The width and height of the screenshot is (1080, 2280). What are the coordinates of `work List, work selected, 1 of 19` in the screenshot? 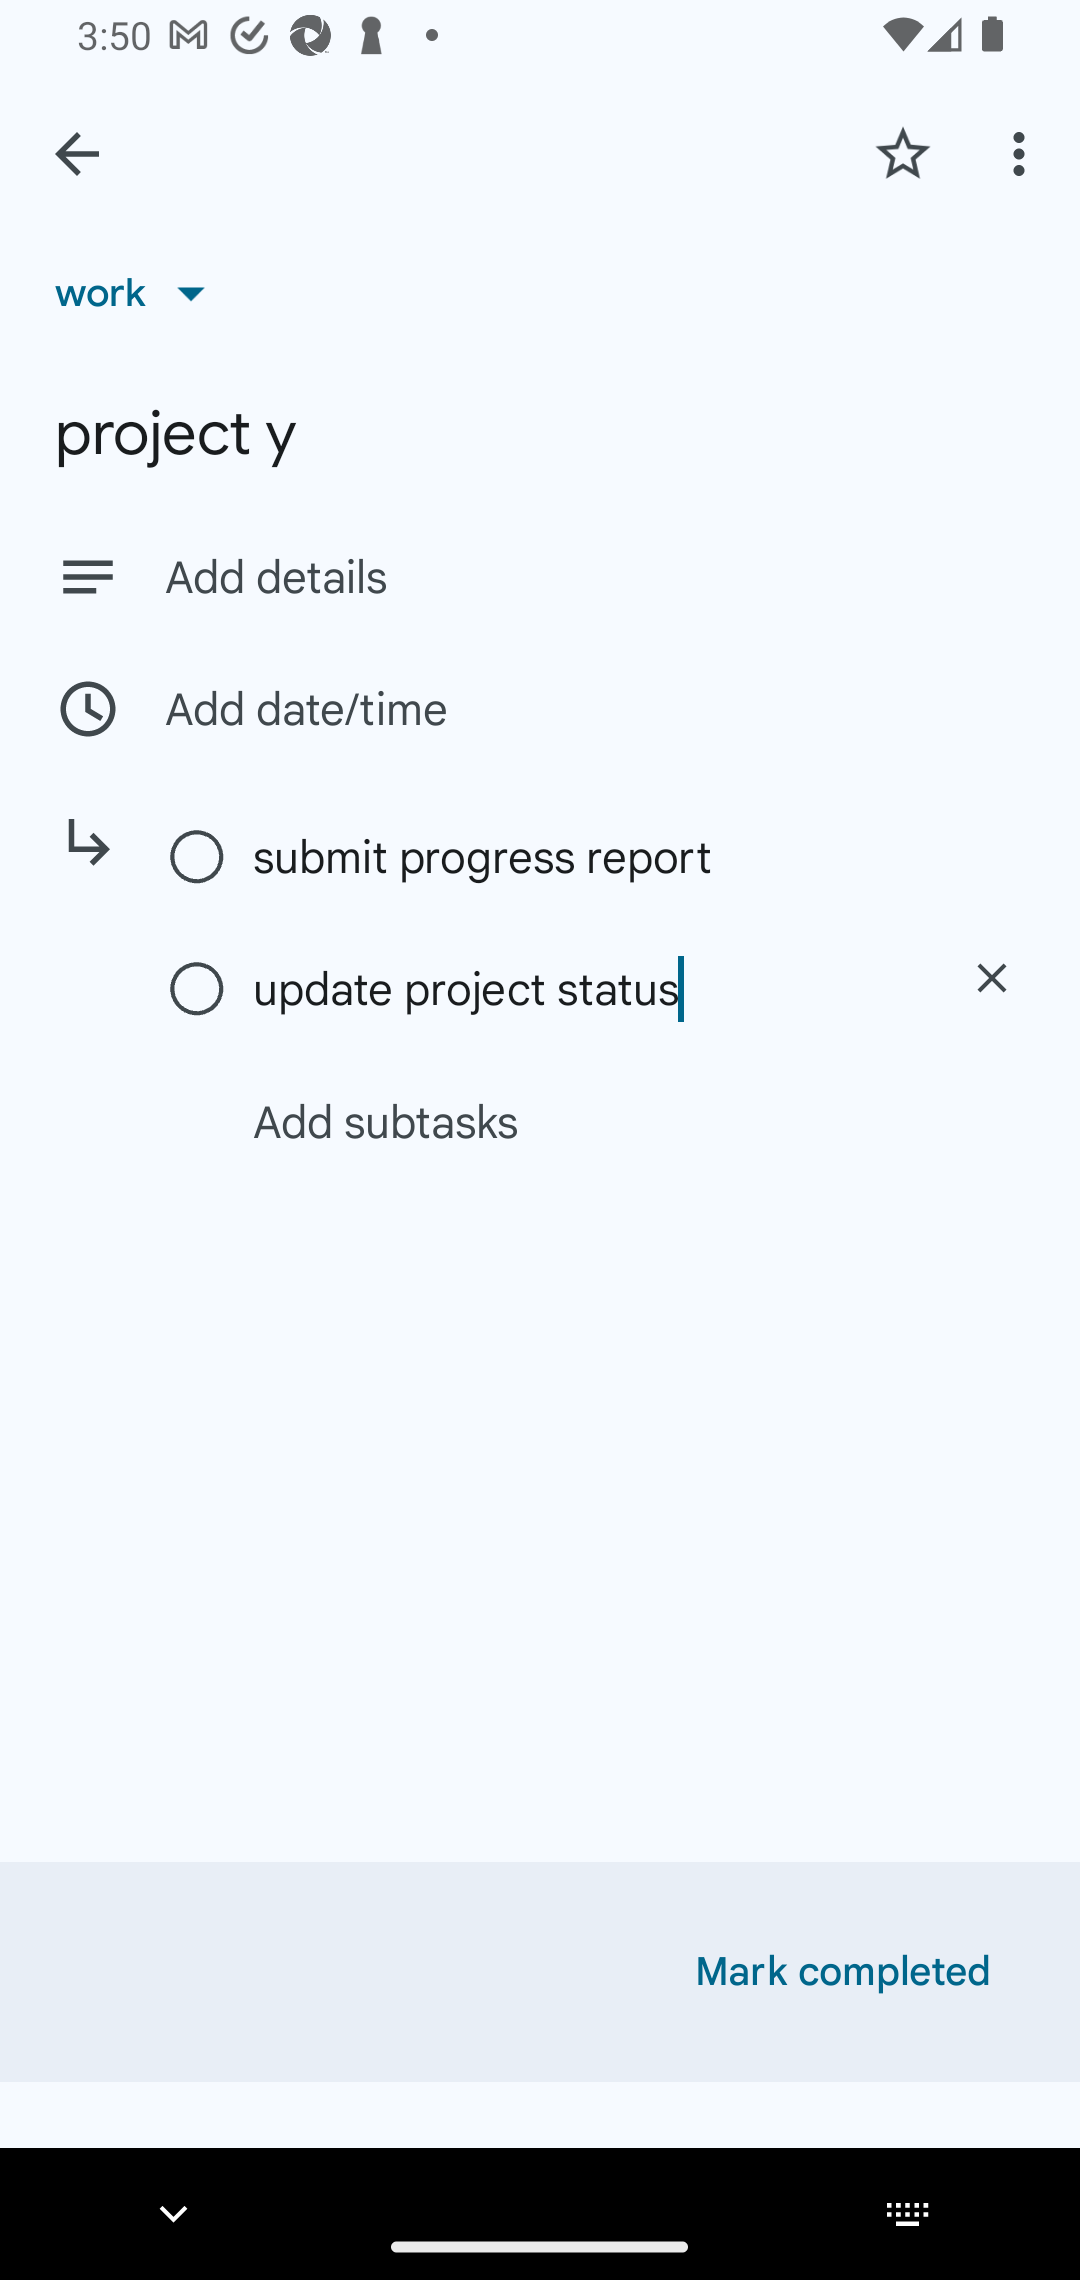 It's located at (139, 292).